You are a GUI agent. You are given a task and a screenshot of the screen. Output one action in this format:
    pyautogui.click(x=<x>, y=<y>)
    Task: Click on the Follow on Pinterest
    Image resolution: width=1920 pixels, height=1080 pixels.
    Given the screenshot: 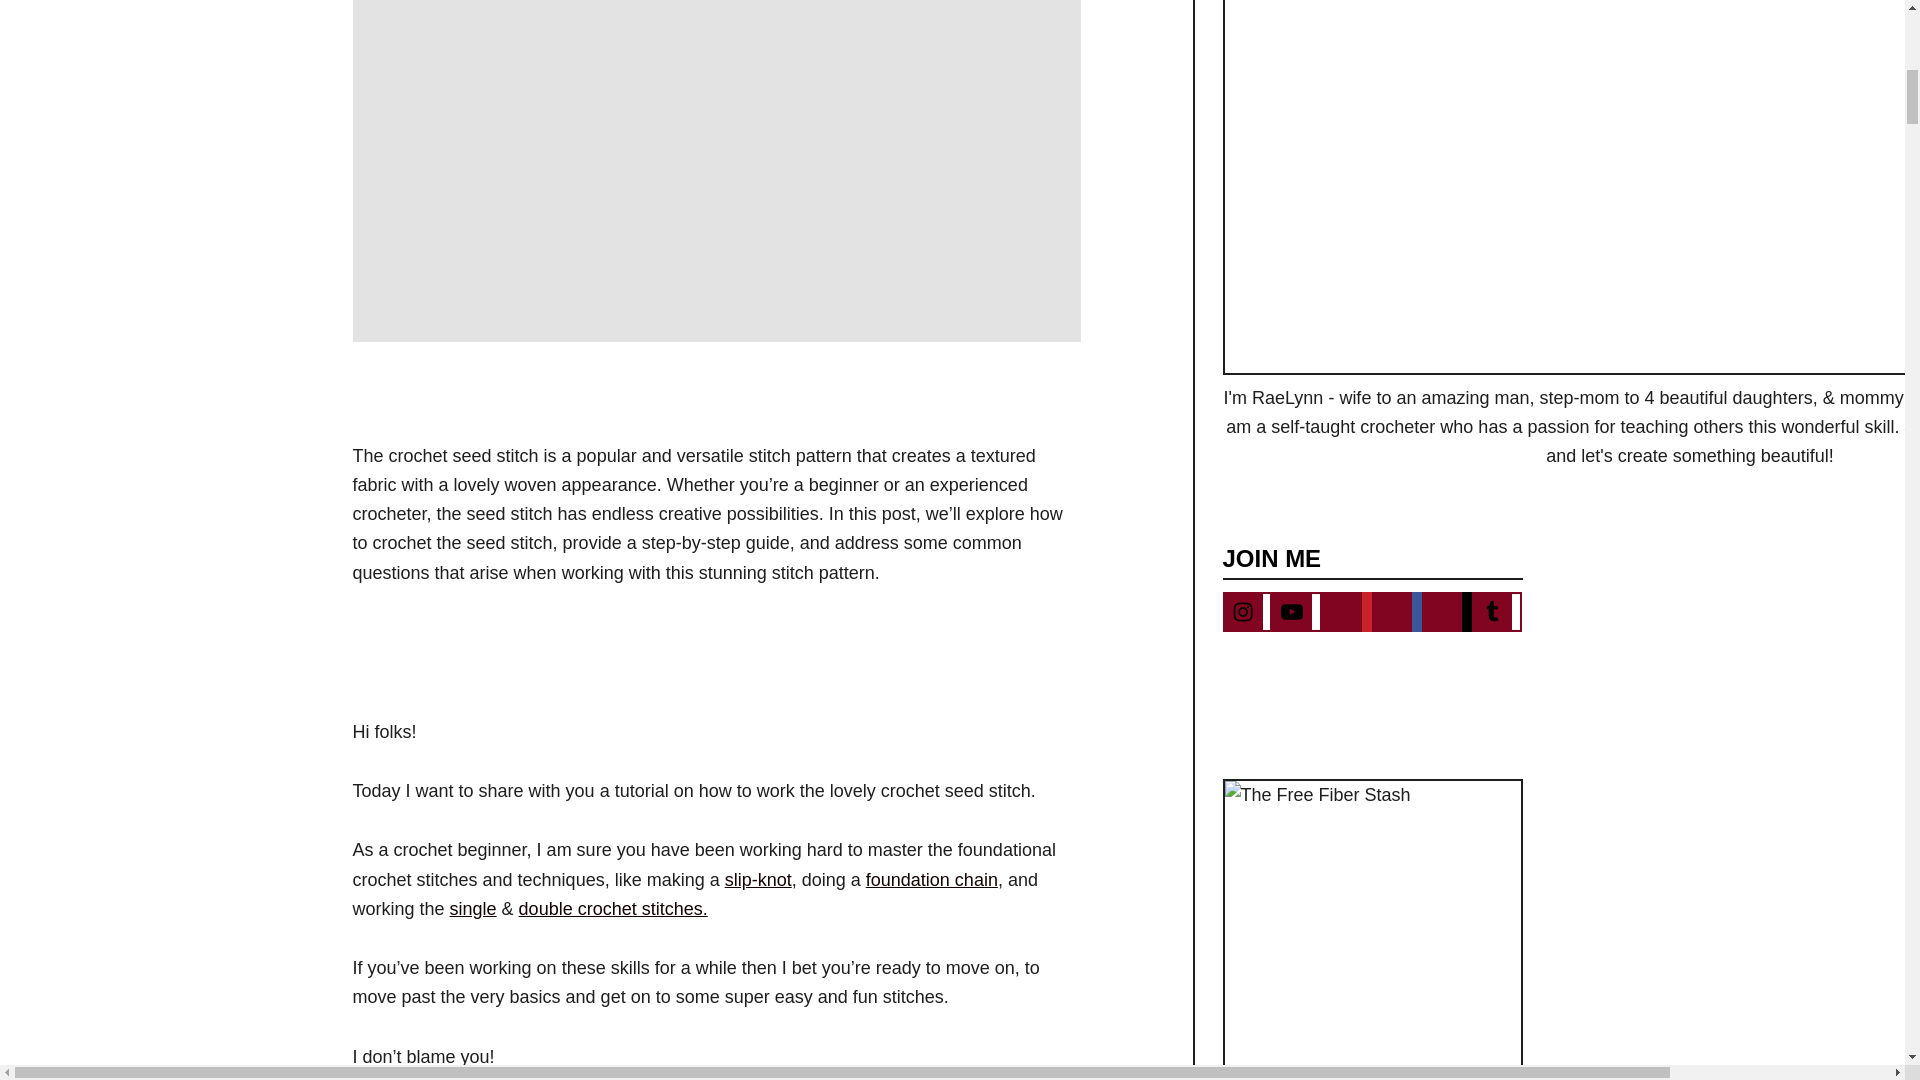 What is the action you would take?
    pyautogui.click(x=1347, y=611)
    